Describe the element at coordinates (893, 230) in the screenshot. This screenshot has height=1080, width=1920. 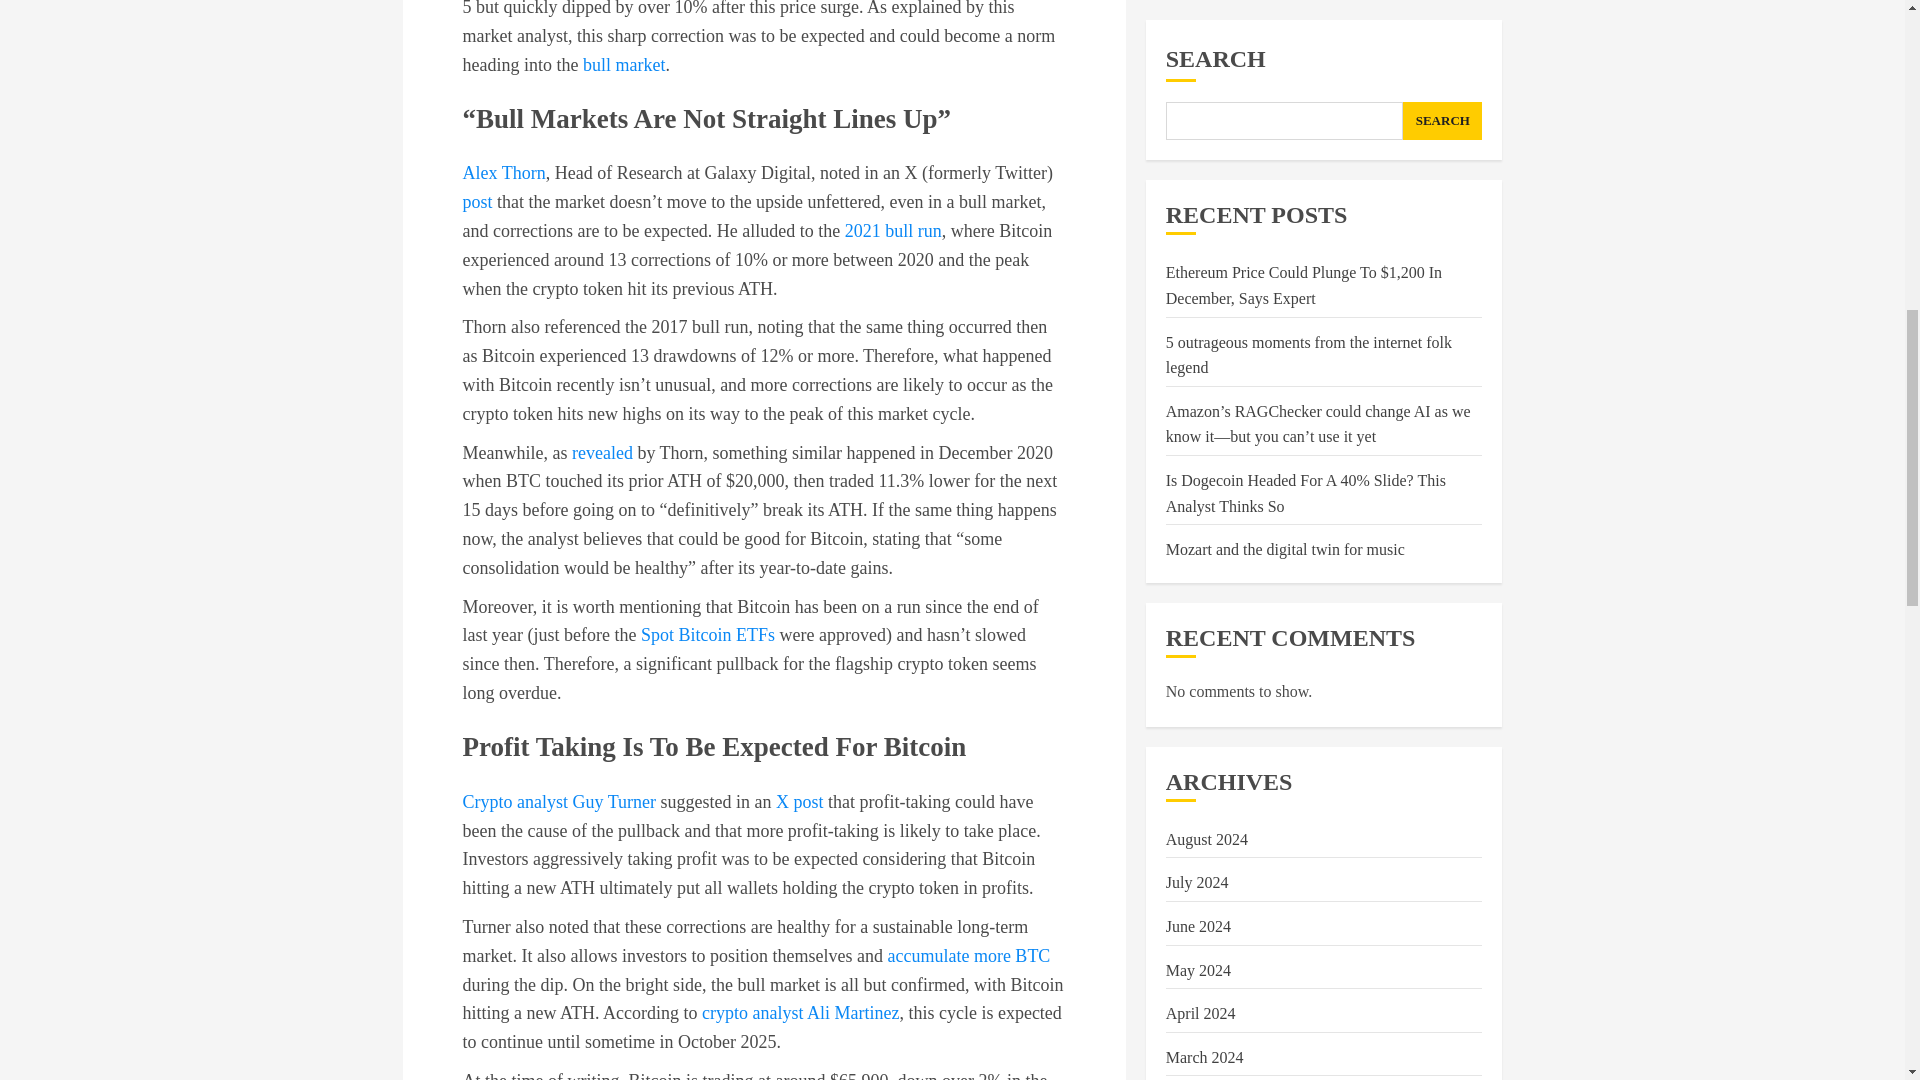
I see `2021 bull run` at that location.